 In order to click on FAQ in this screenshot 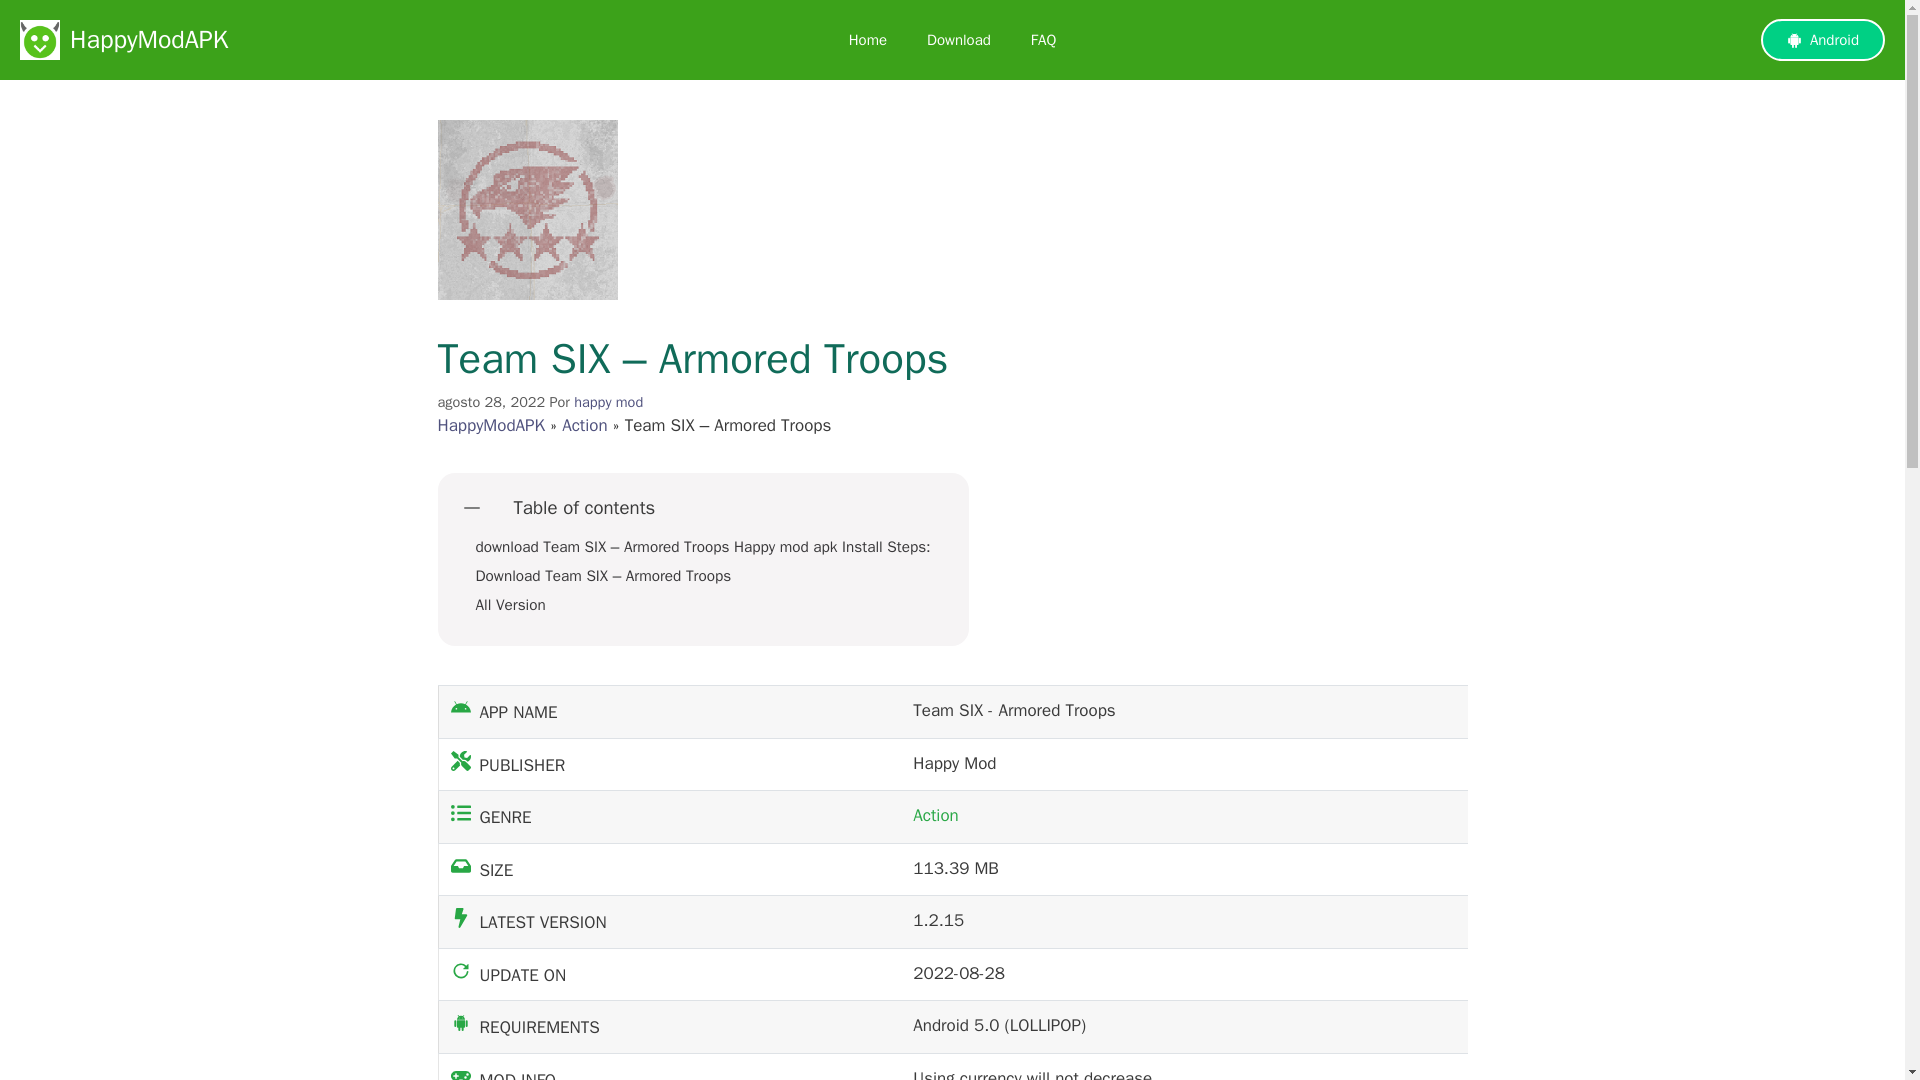, I will do `click(1043, 40)`.